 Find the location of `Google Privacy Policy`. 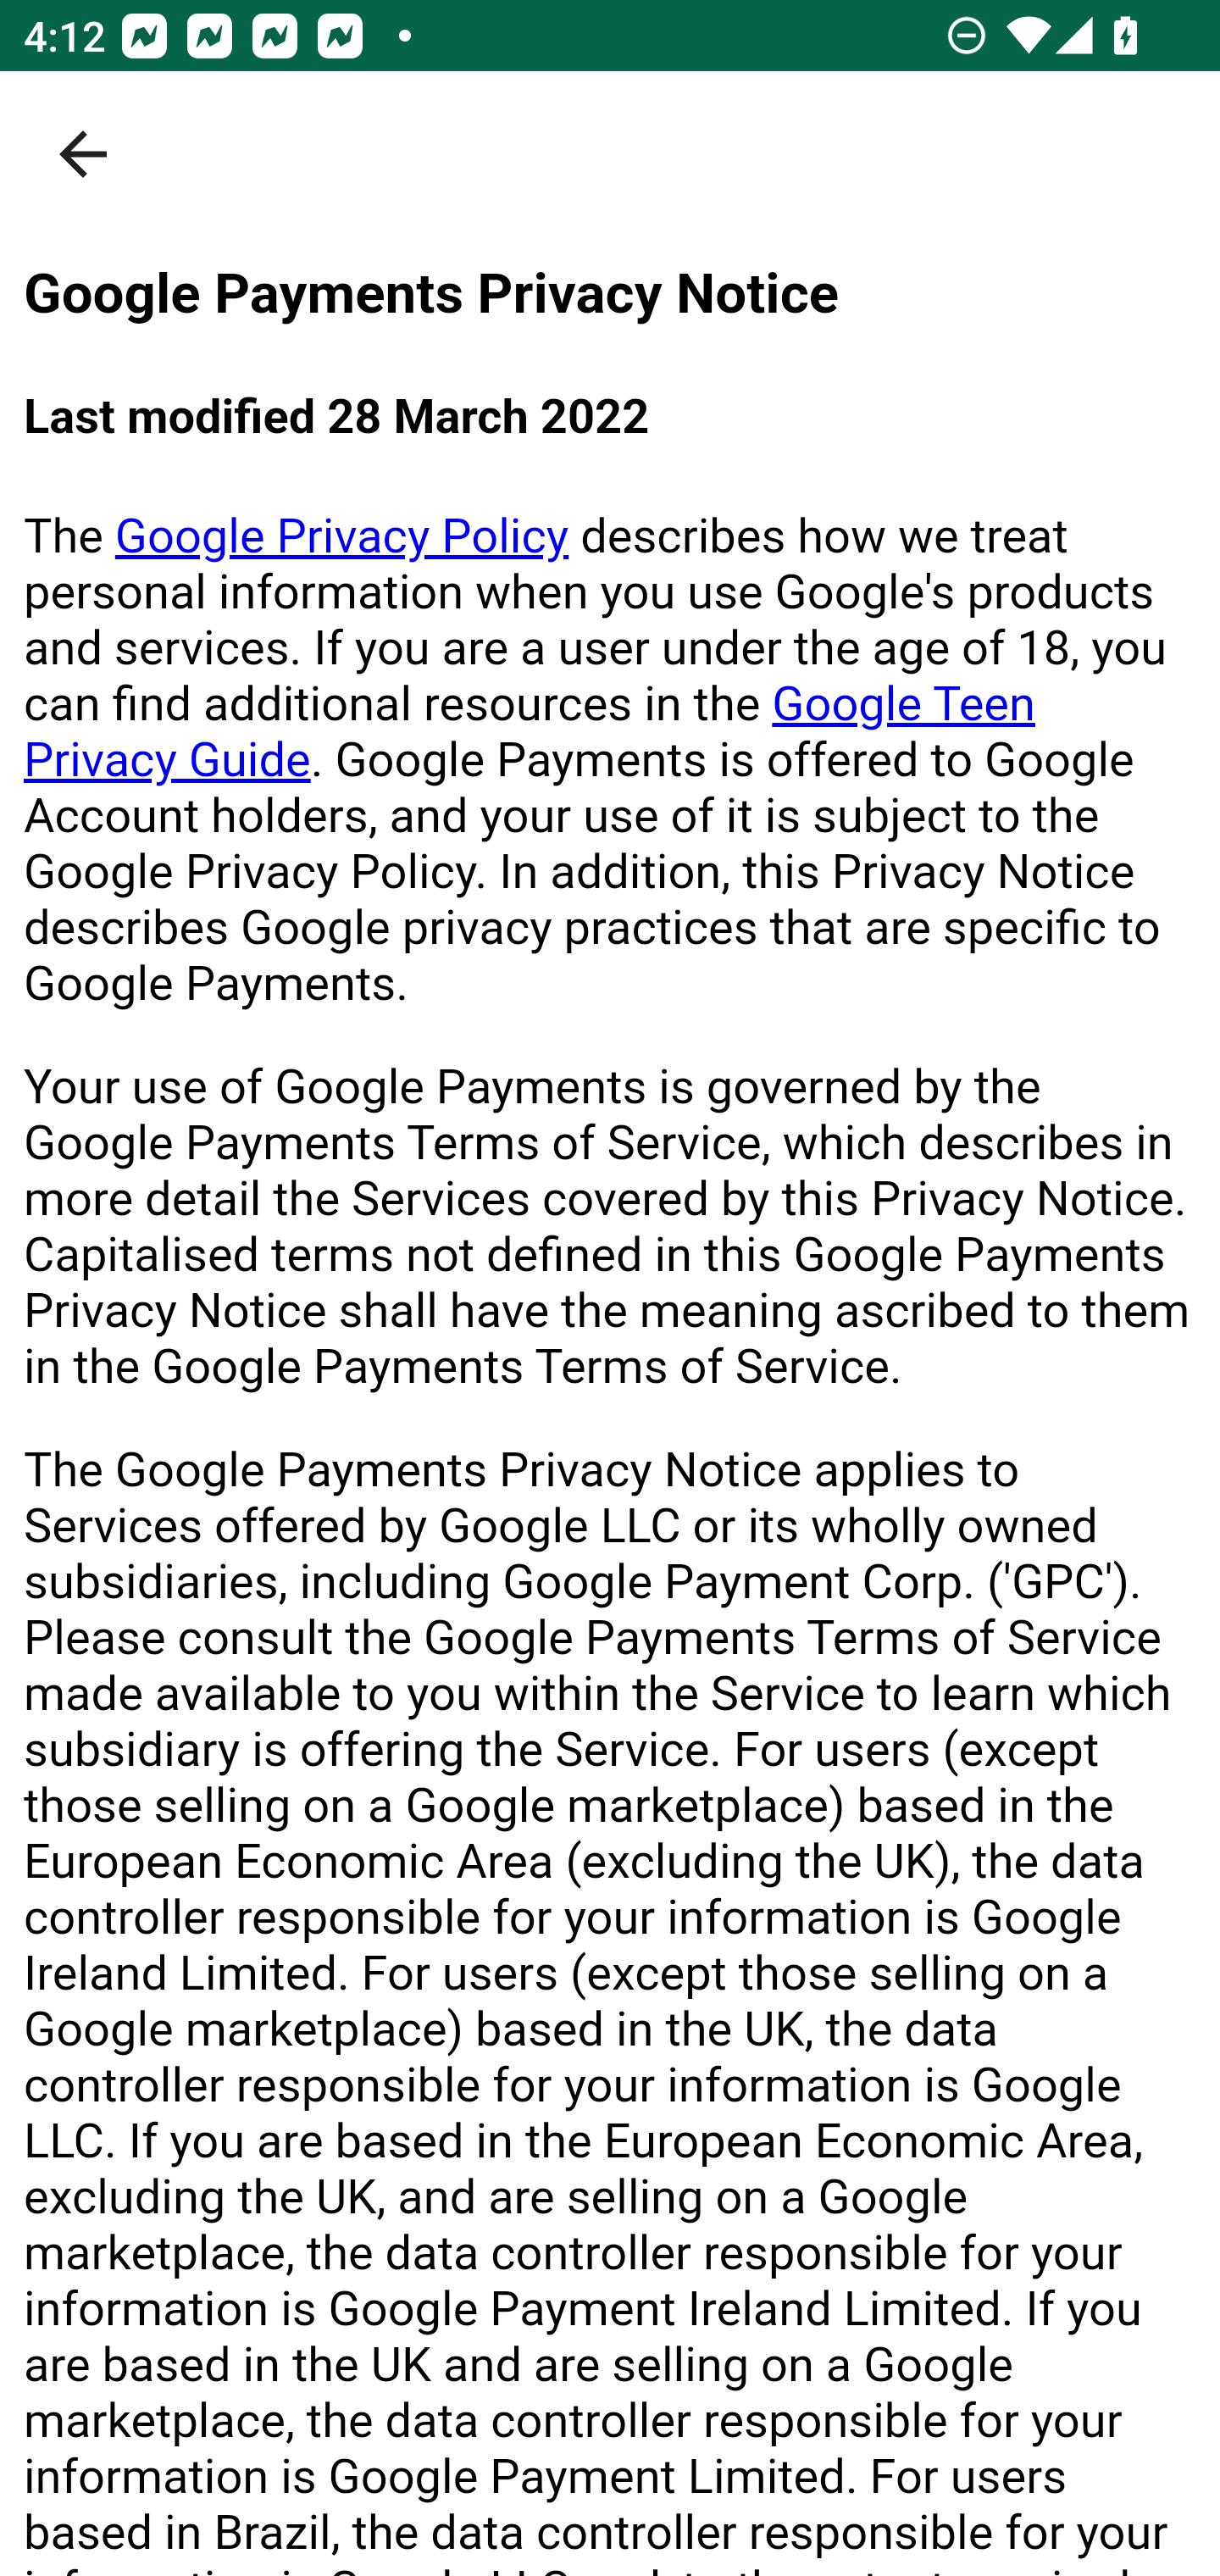

Google Privacy Policy is located at coordinates (342, 536).